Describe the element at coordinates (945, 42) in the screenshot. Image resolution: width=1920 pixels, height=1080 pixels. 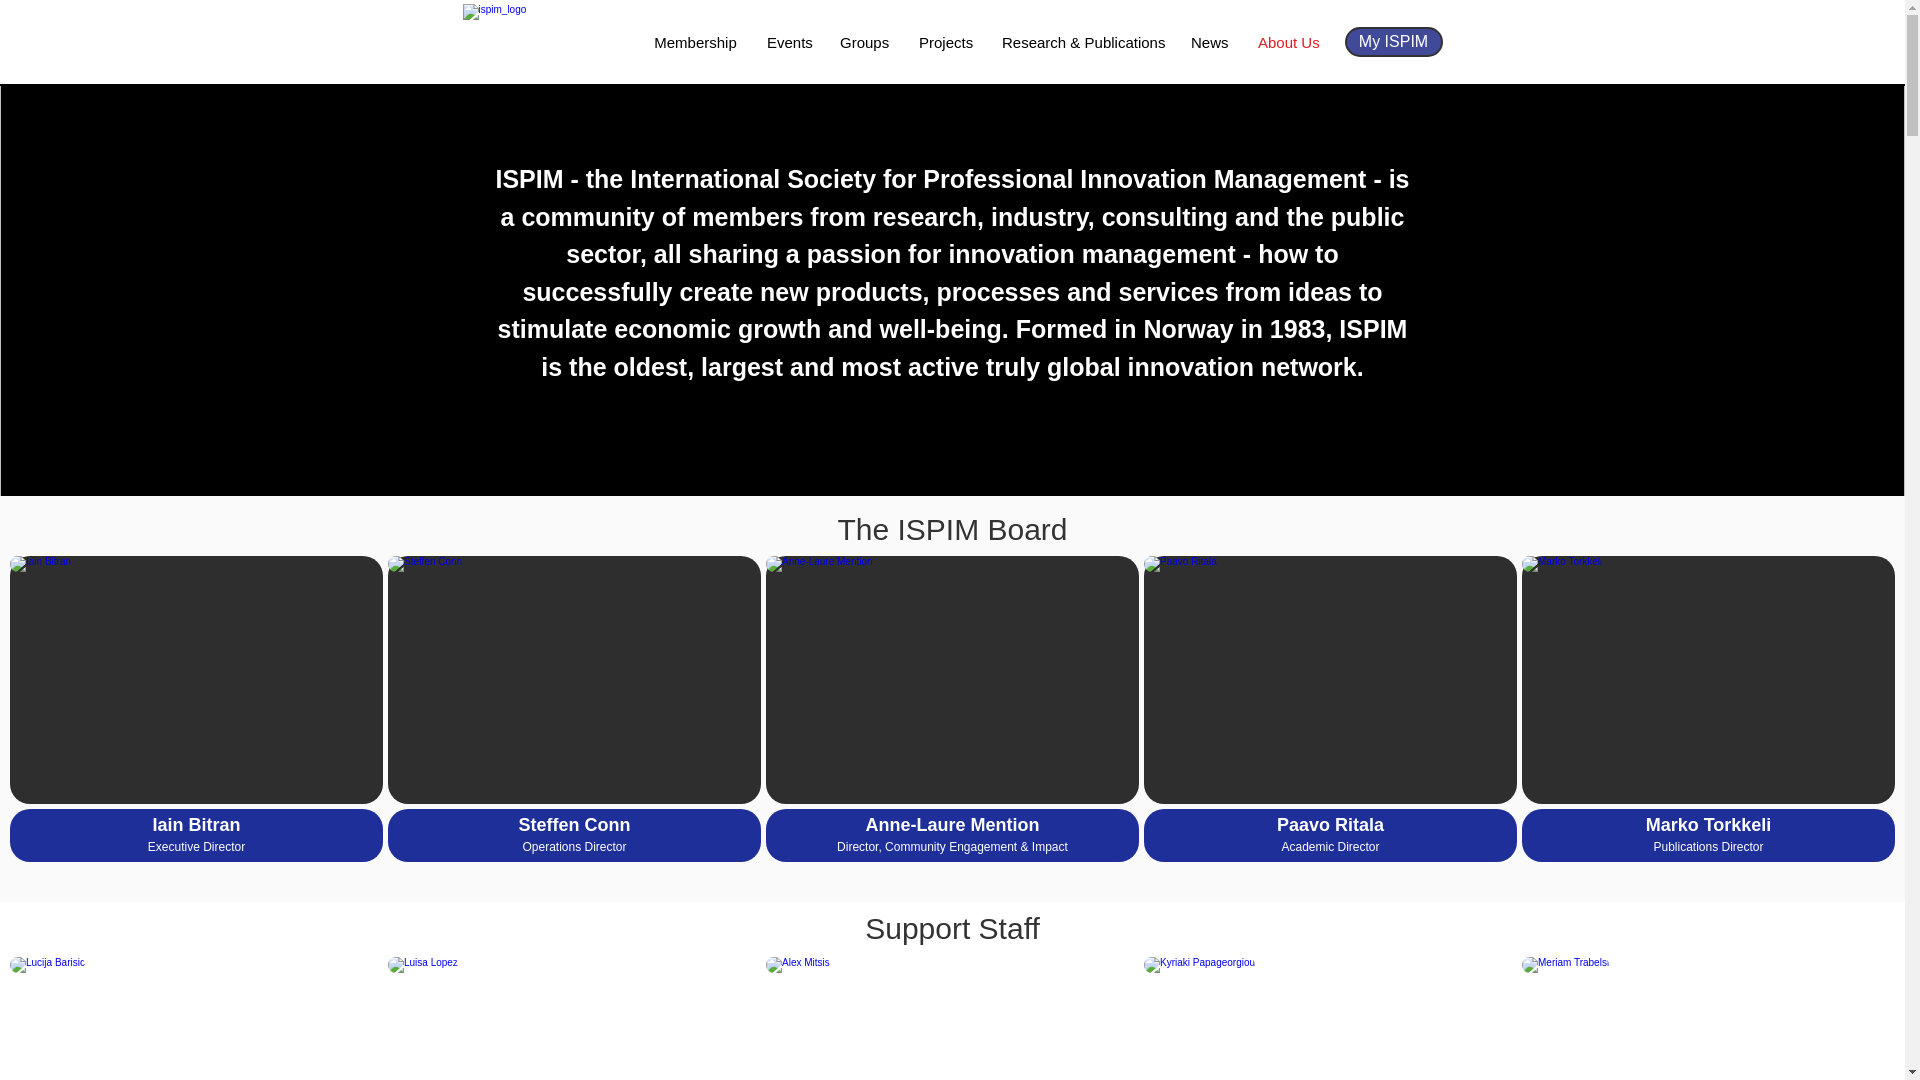
I see `Membership` at that location.